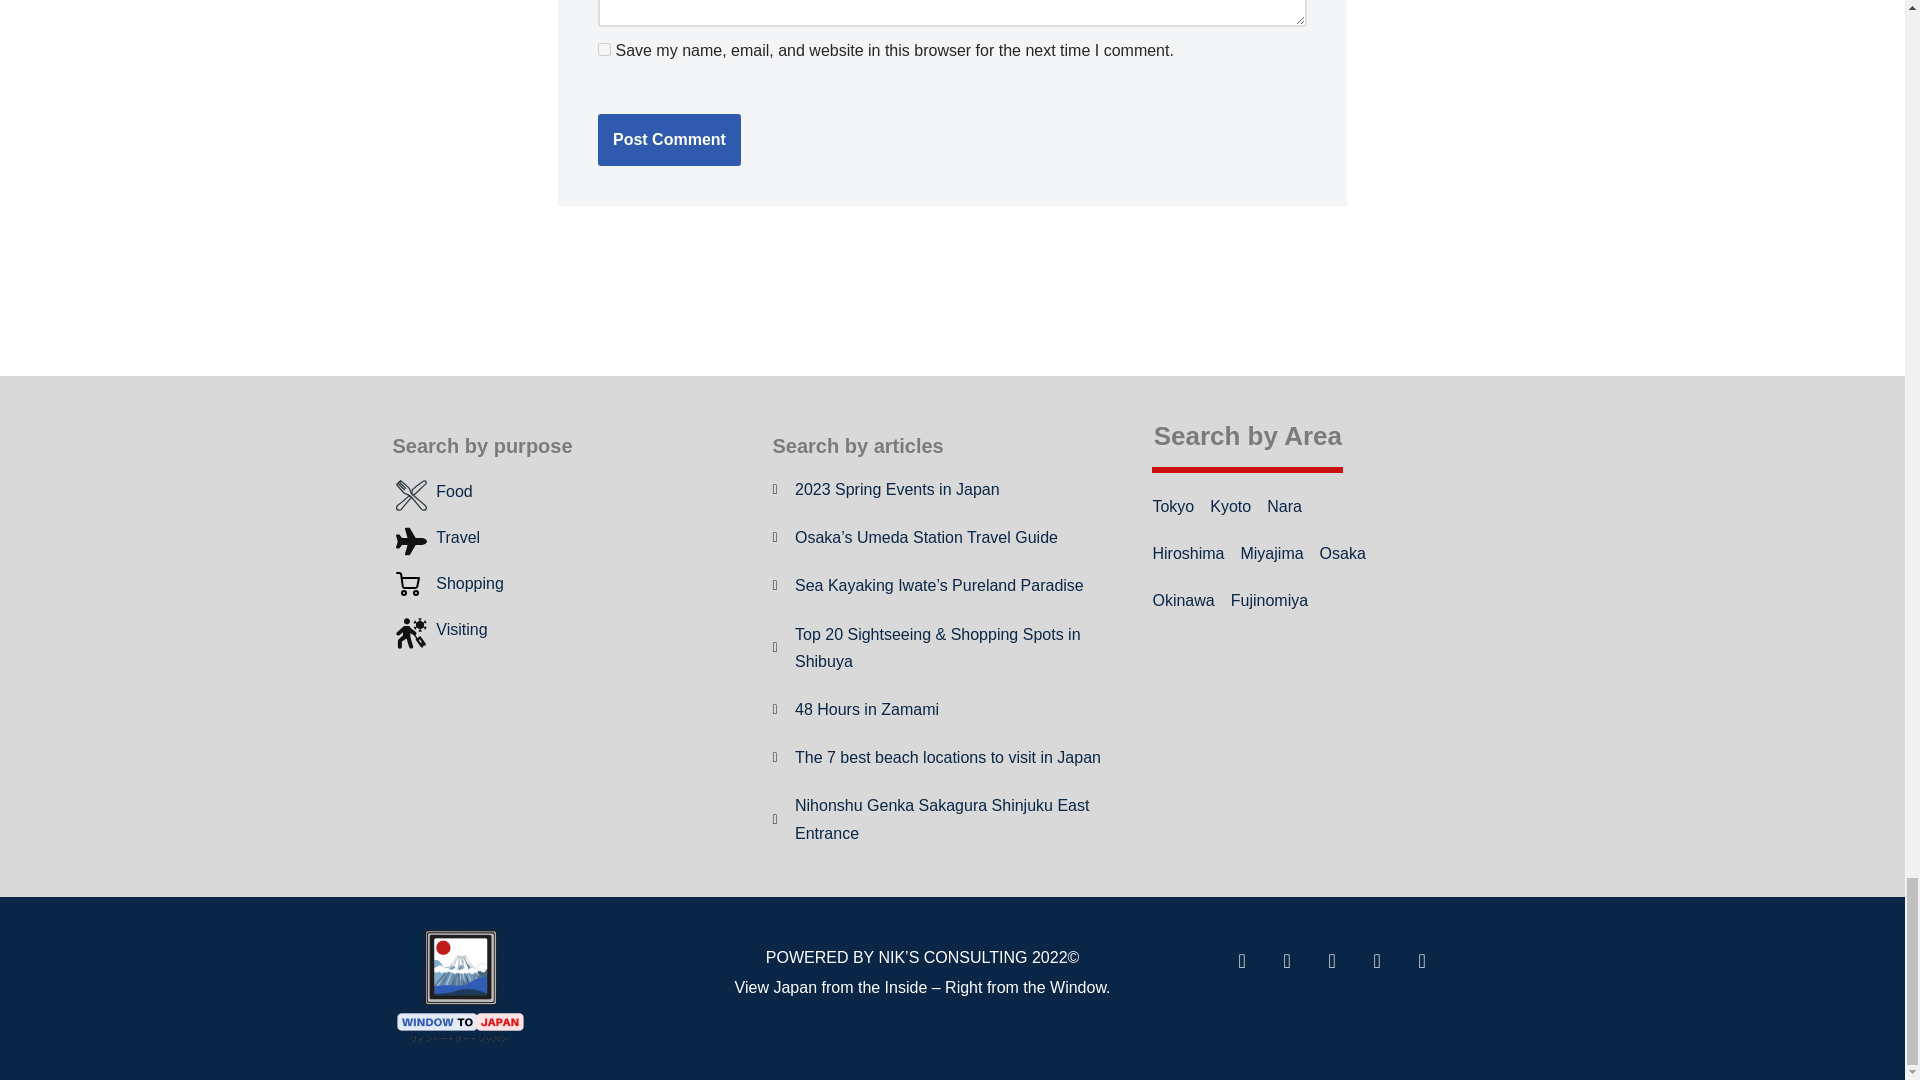 The height and width of the screenshot is (1080, 1920). What do you see at coordinates (669, 140) in the screenshot?
I see `Post Comment` at bounding box center [669, 140].